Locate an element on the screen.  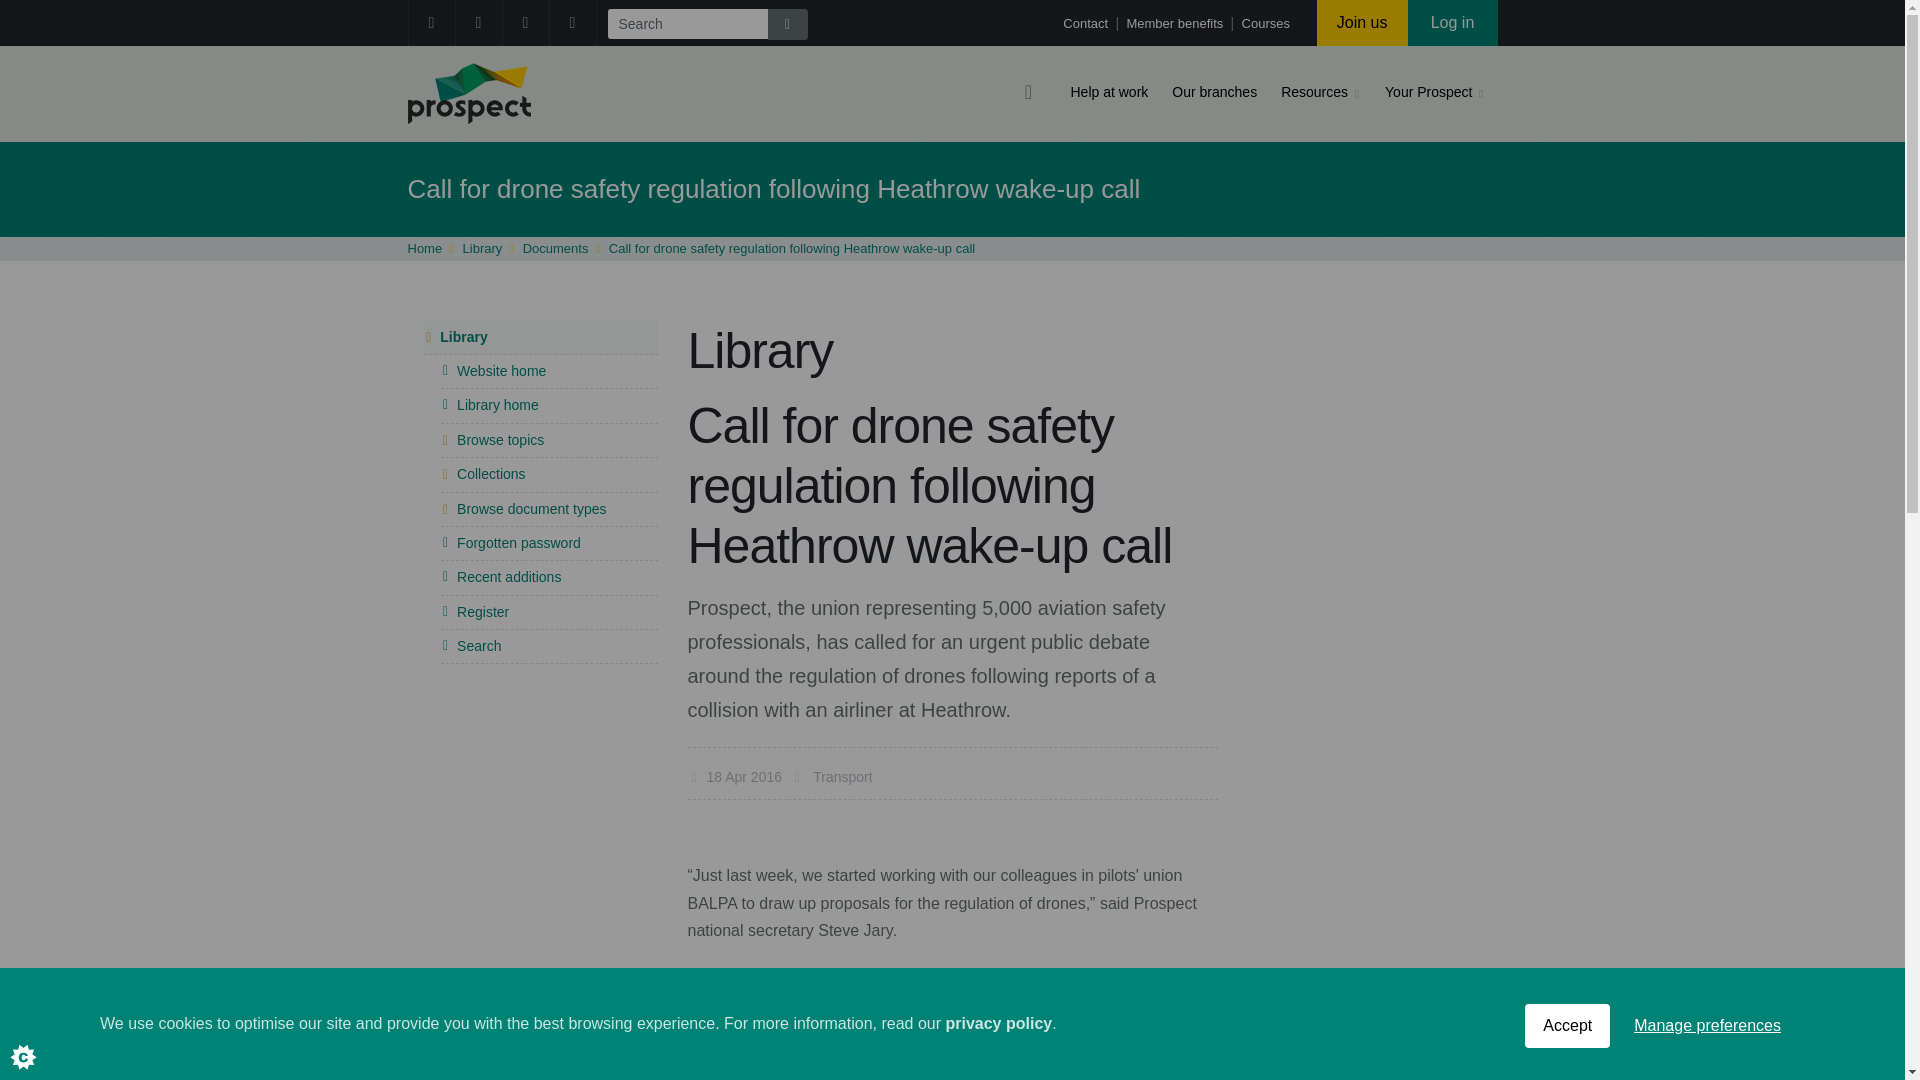
privacy policy is located at coordinates (998, 1064).